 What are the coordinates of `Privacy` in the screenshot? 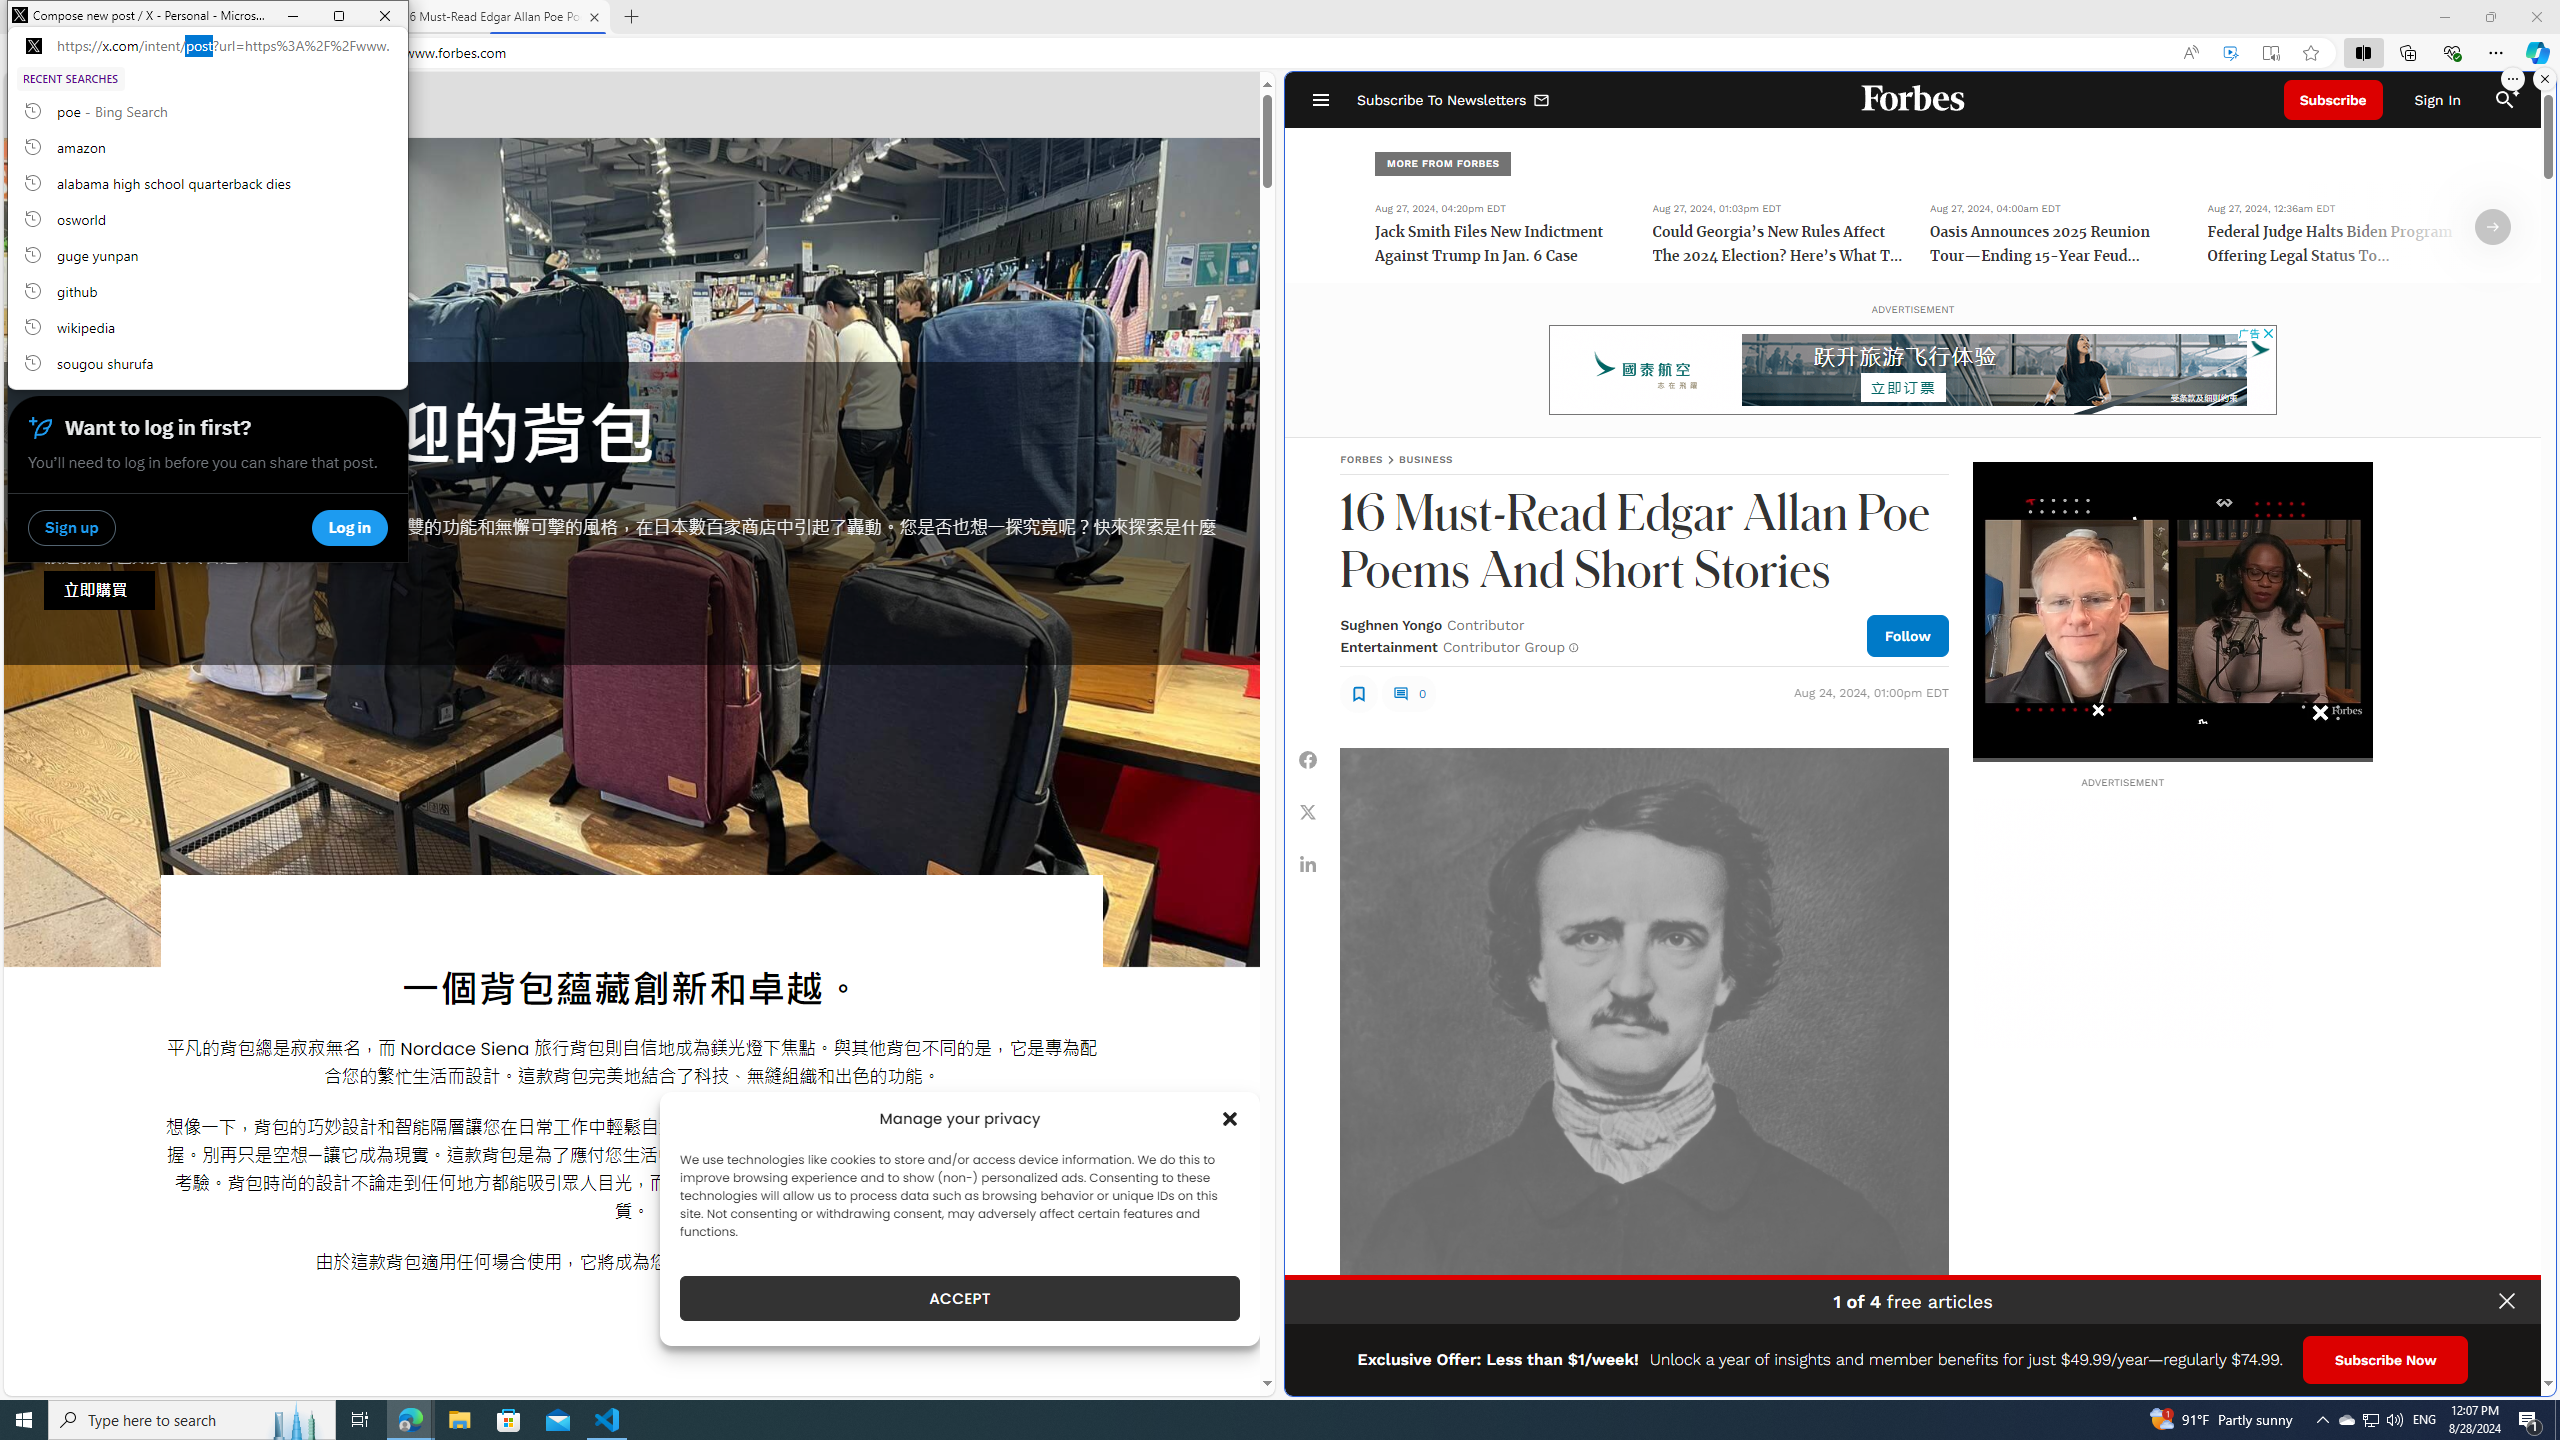 It's located at (207, 111).